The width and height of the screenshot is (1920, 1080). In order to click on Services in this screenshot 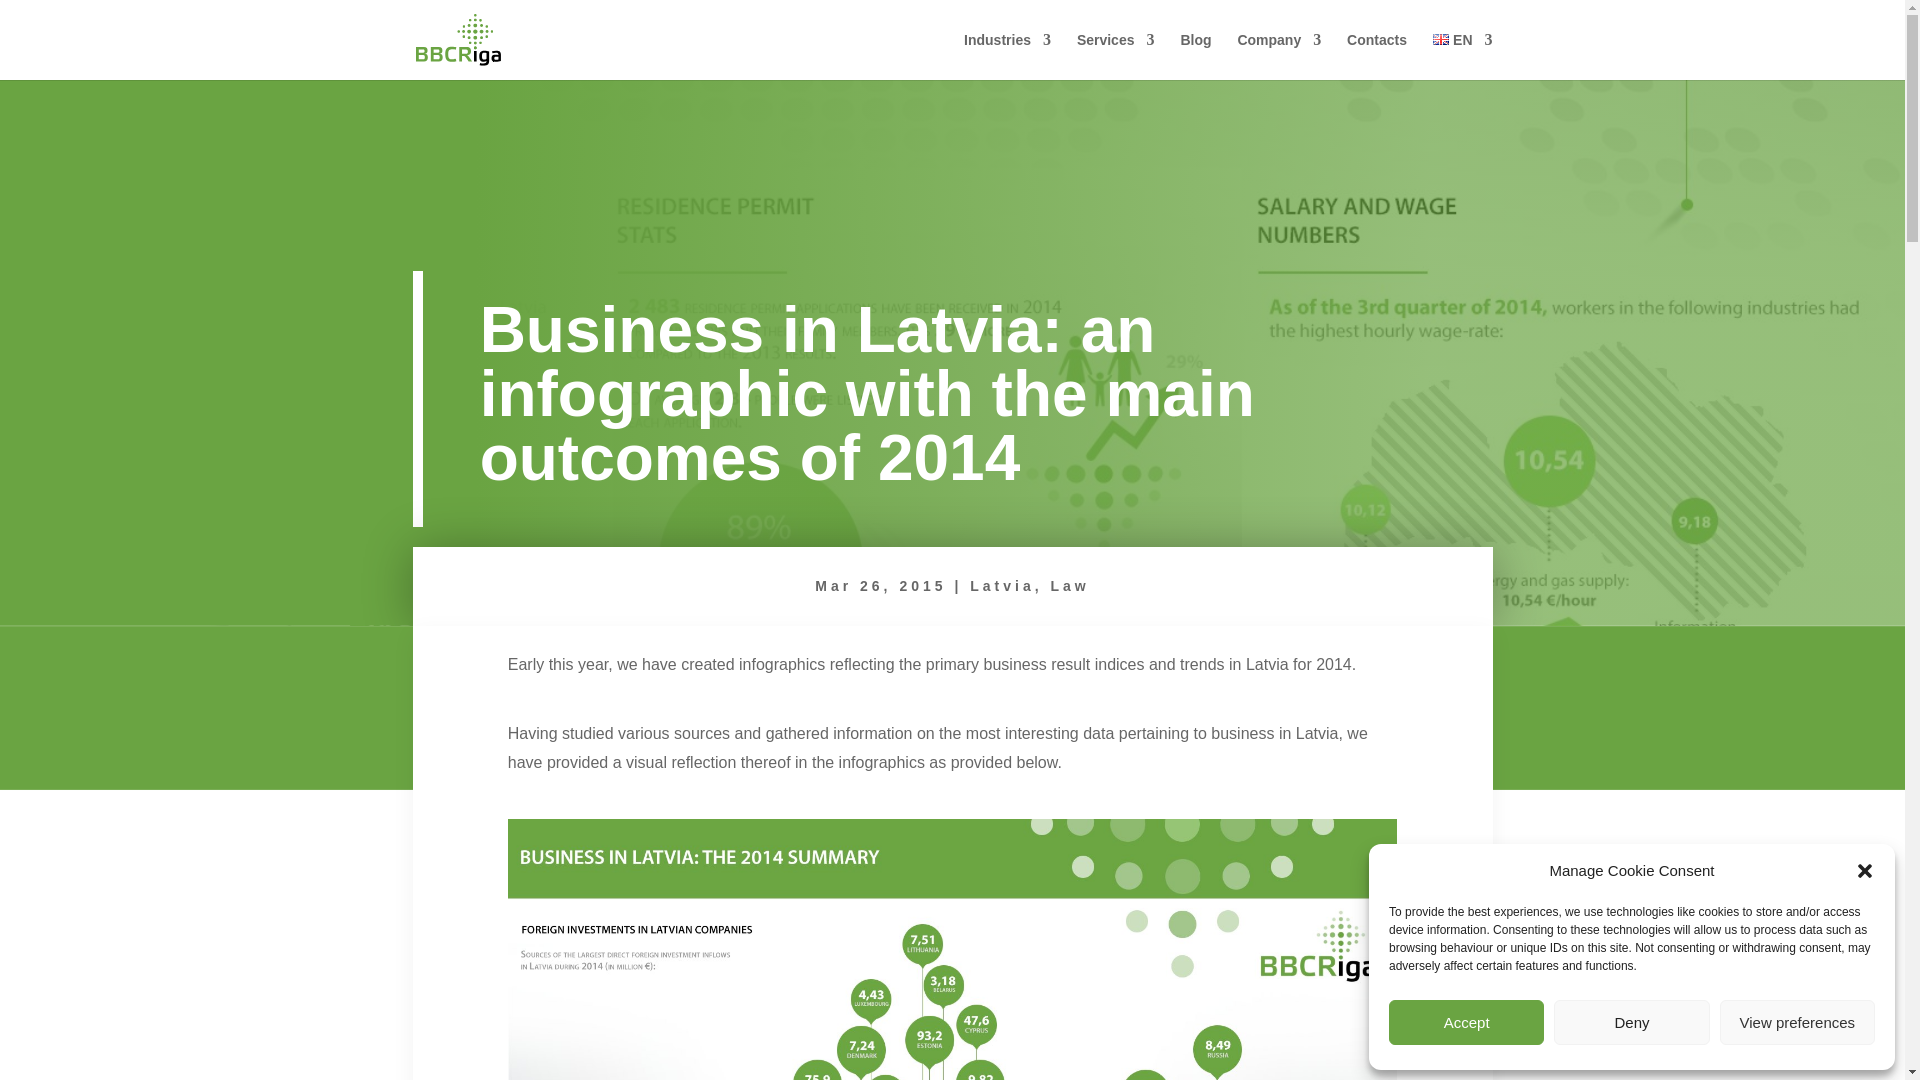, I will do `click(1116, 56)`.